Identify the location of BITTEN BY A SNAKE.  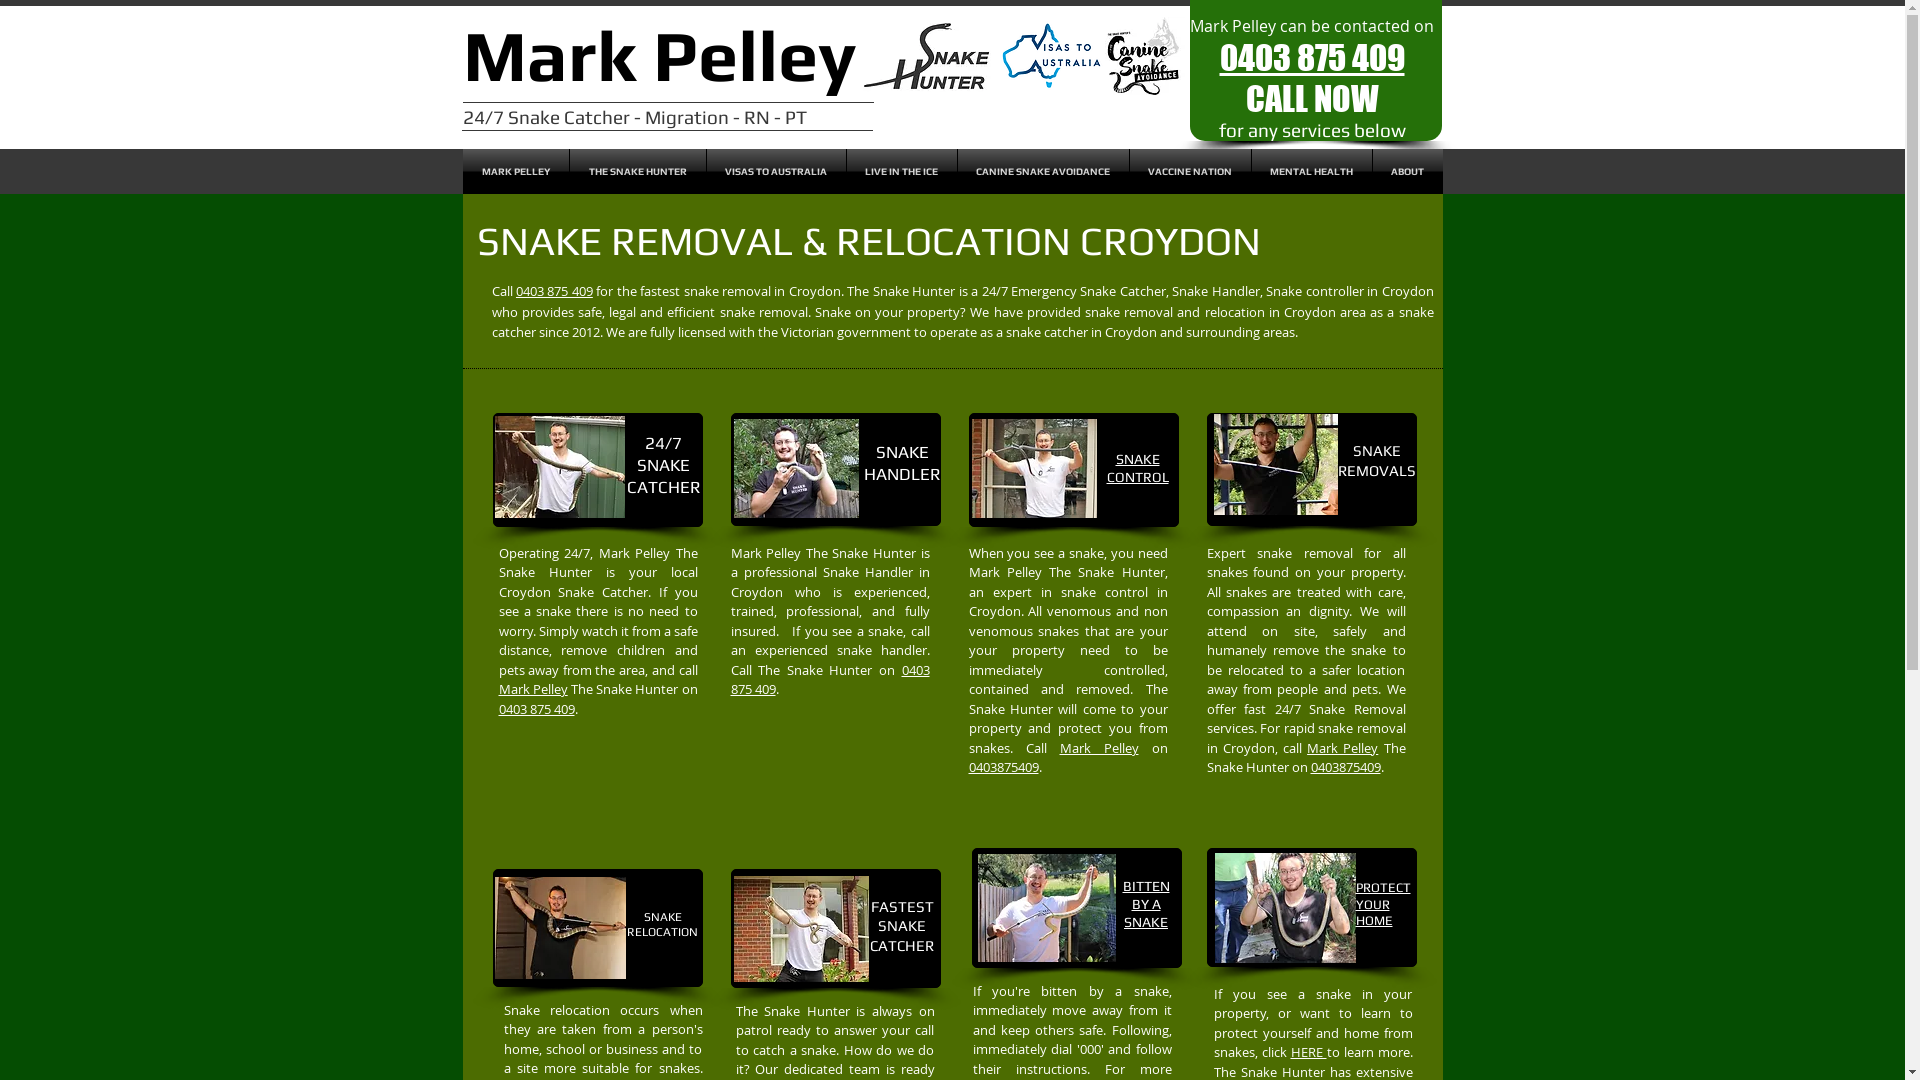
(1146, 904).